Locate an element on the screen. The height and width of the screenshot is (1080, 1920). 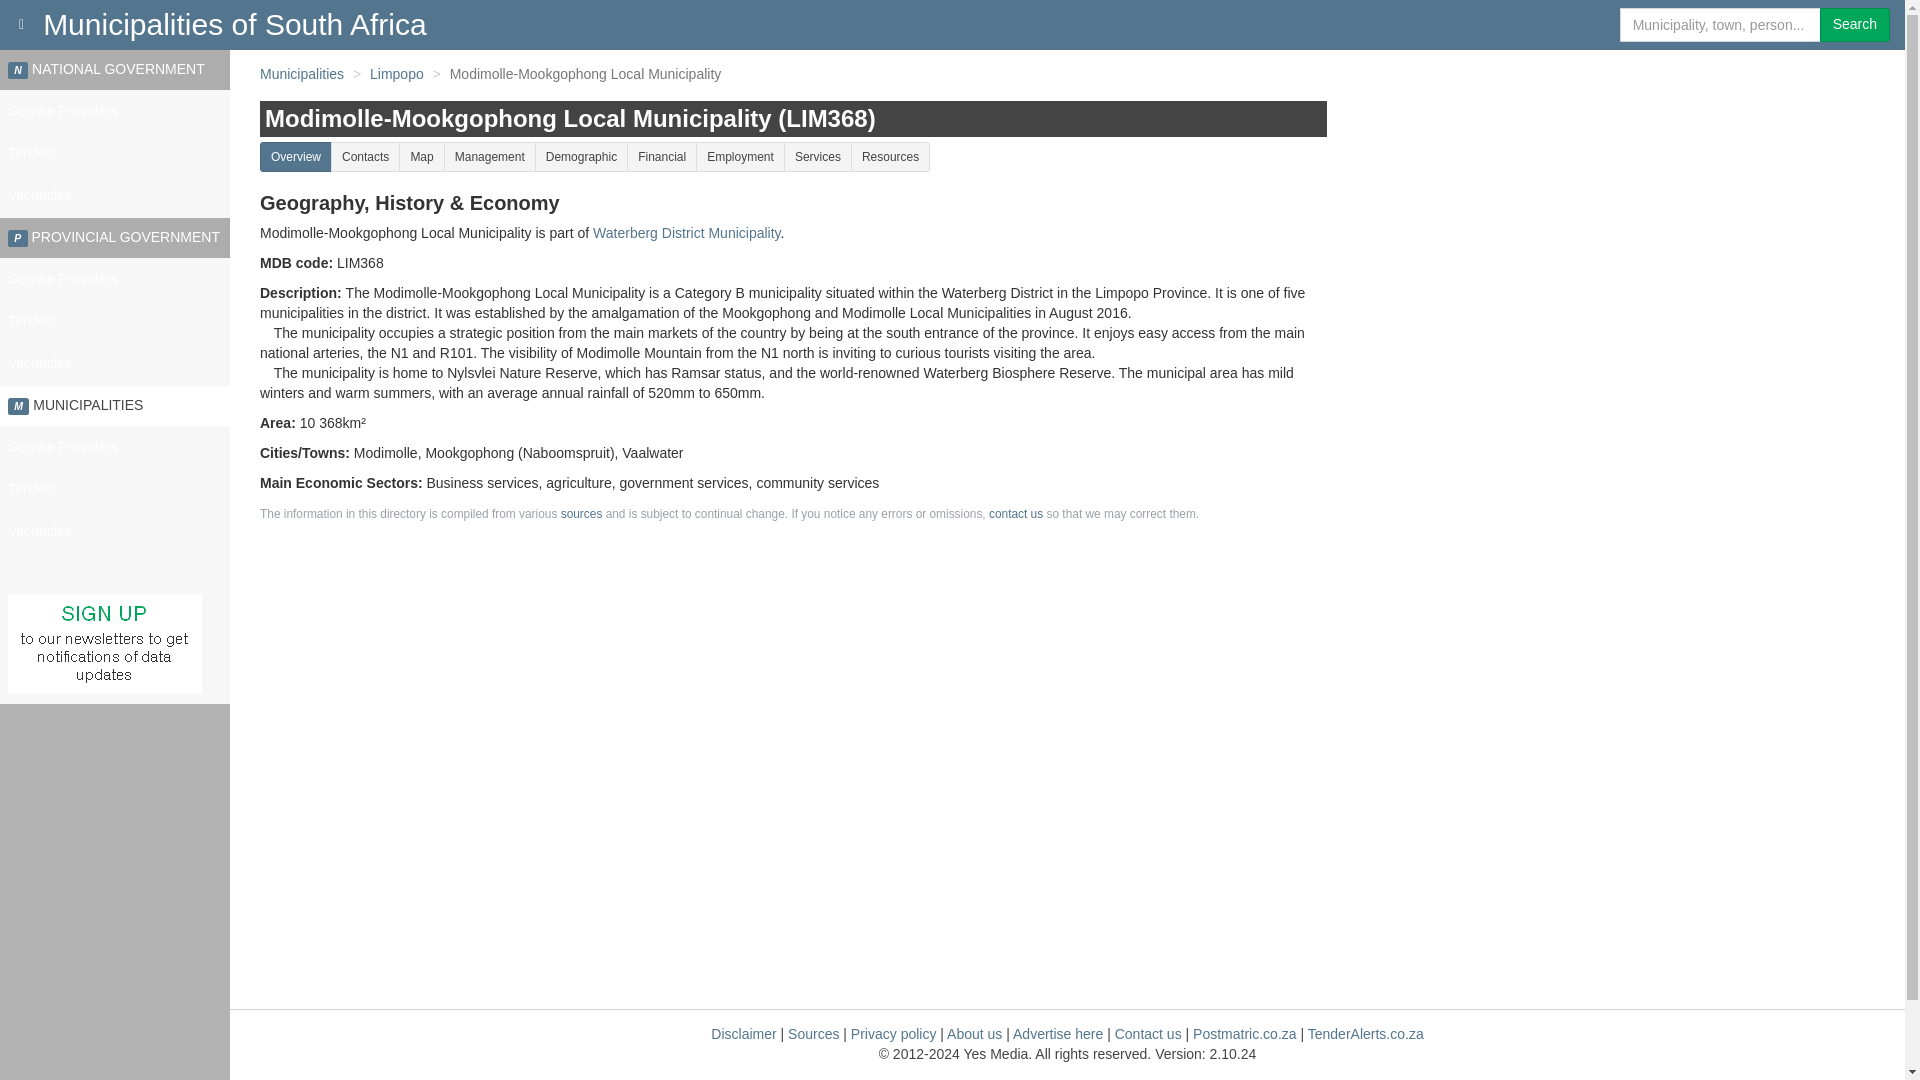
Sources is located at coordinates (813, 1034).